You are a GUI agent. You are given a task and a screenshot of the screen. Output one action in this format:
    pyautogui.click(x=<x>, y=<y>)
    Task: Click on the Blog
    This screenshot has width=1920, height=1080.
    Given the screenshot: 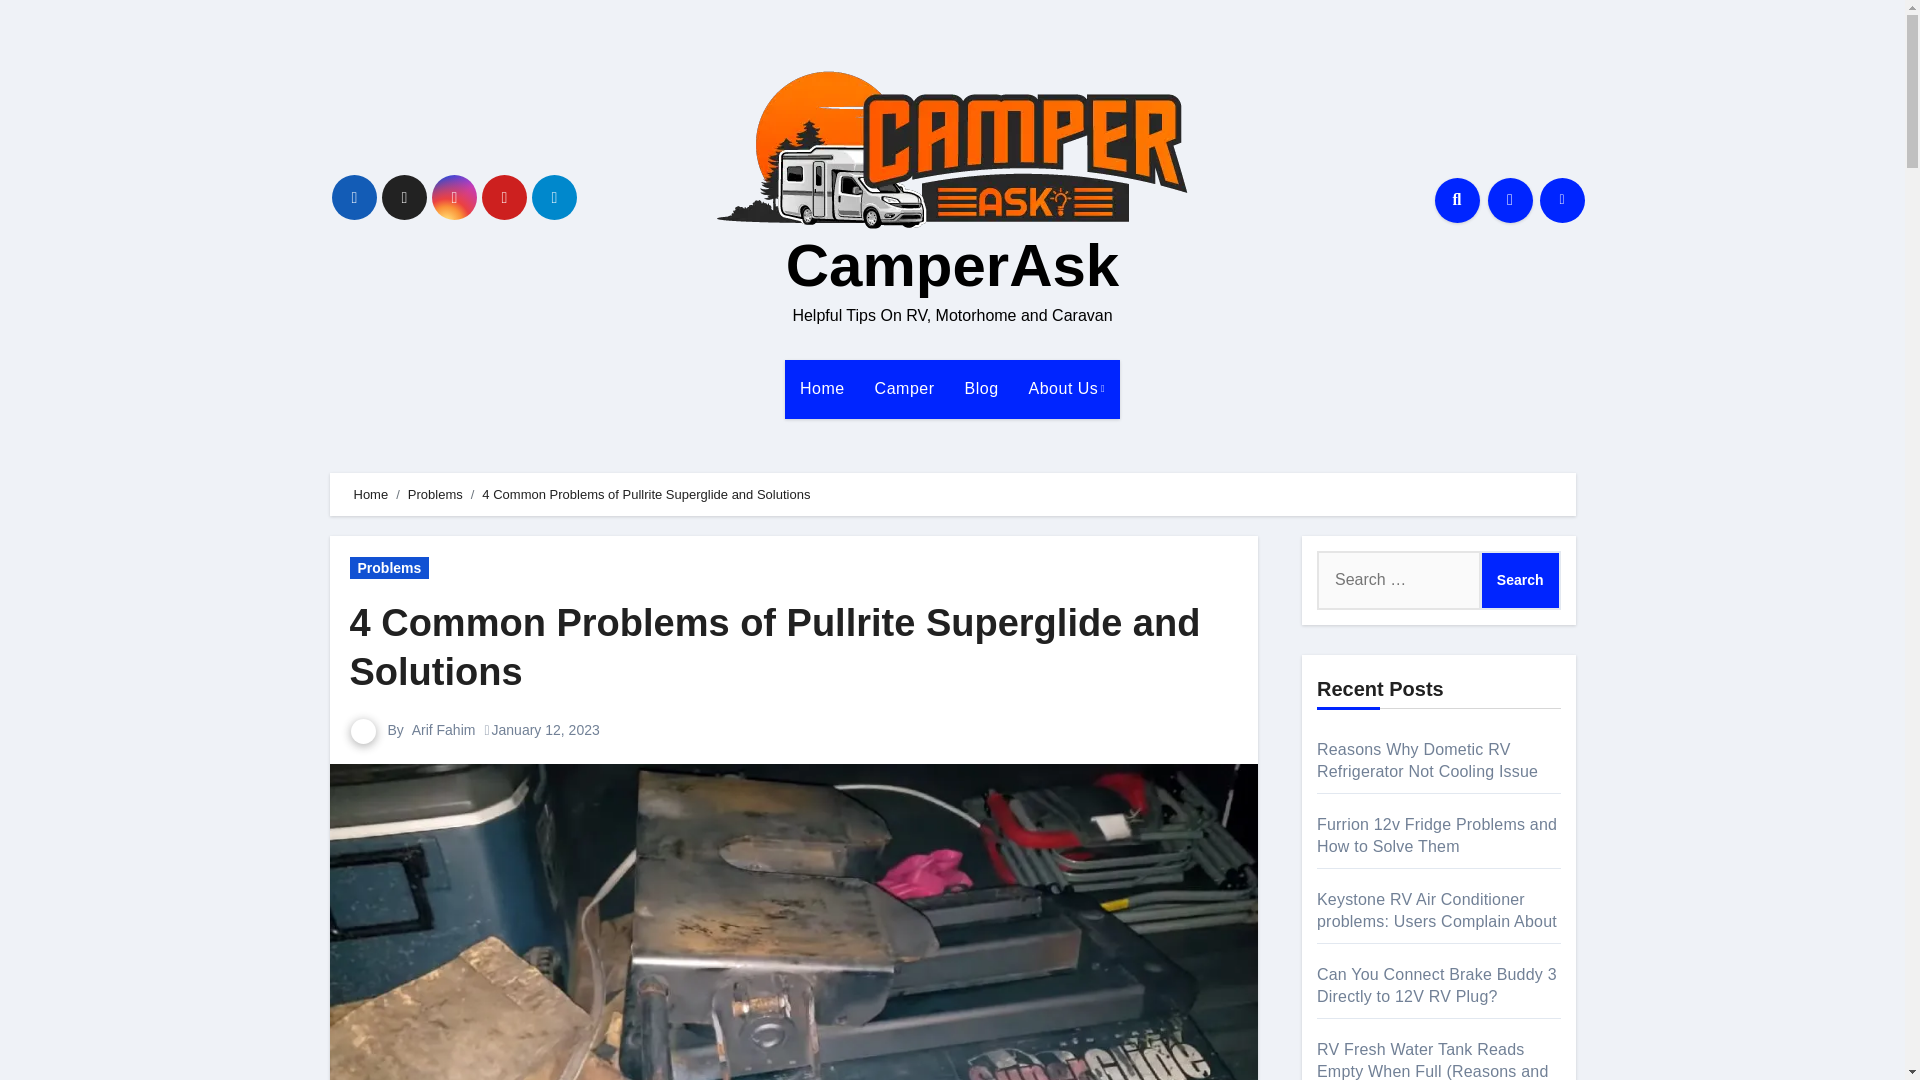 What is the action you would take?
    pyautogui.click(x=982, y=388)
    